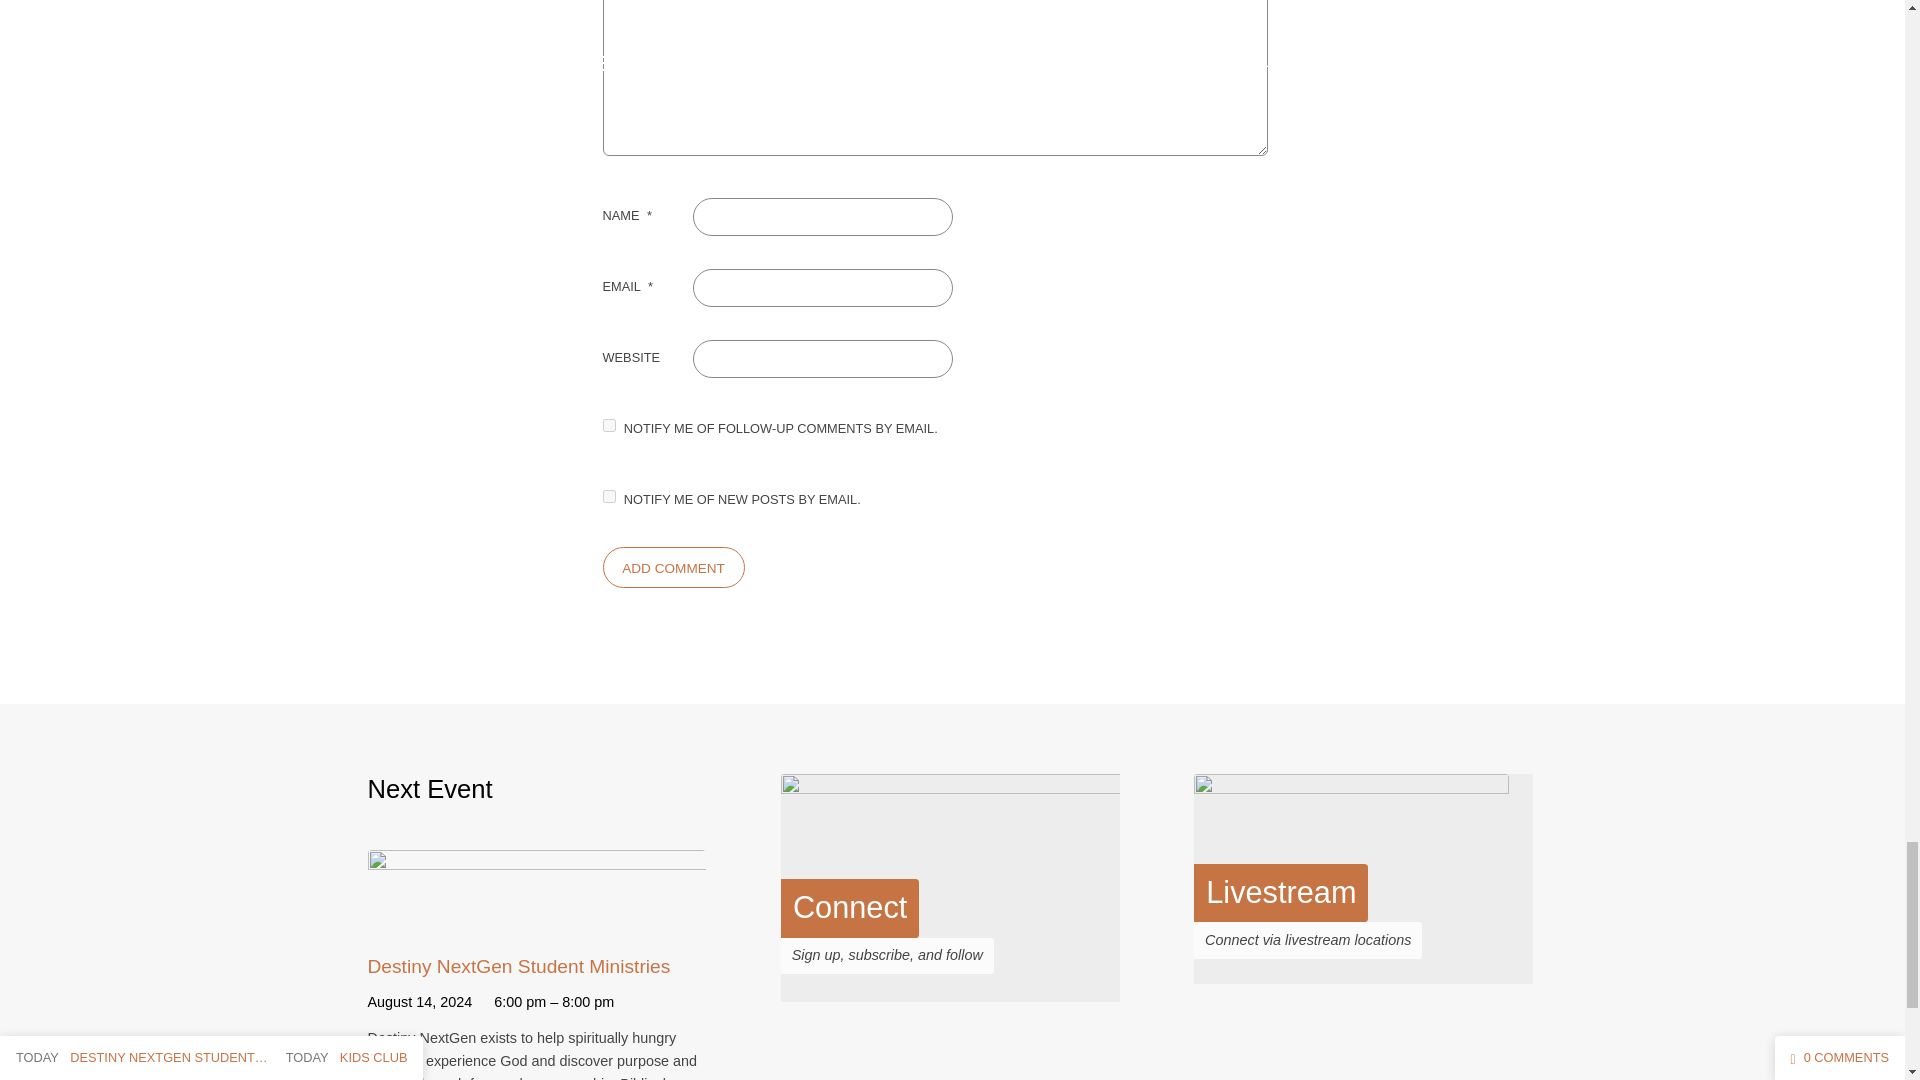  I want to click on subscribe, so click(608, 496).